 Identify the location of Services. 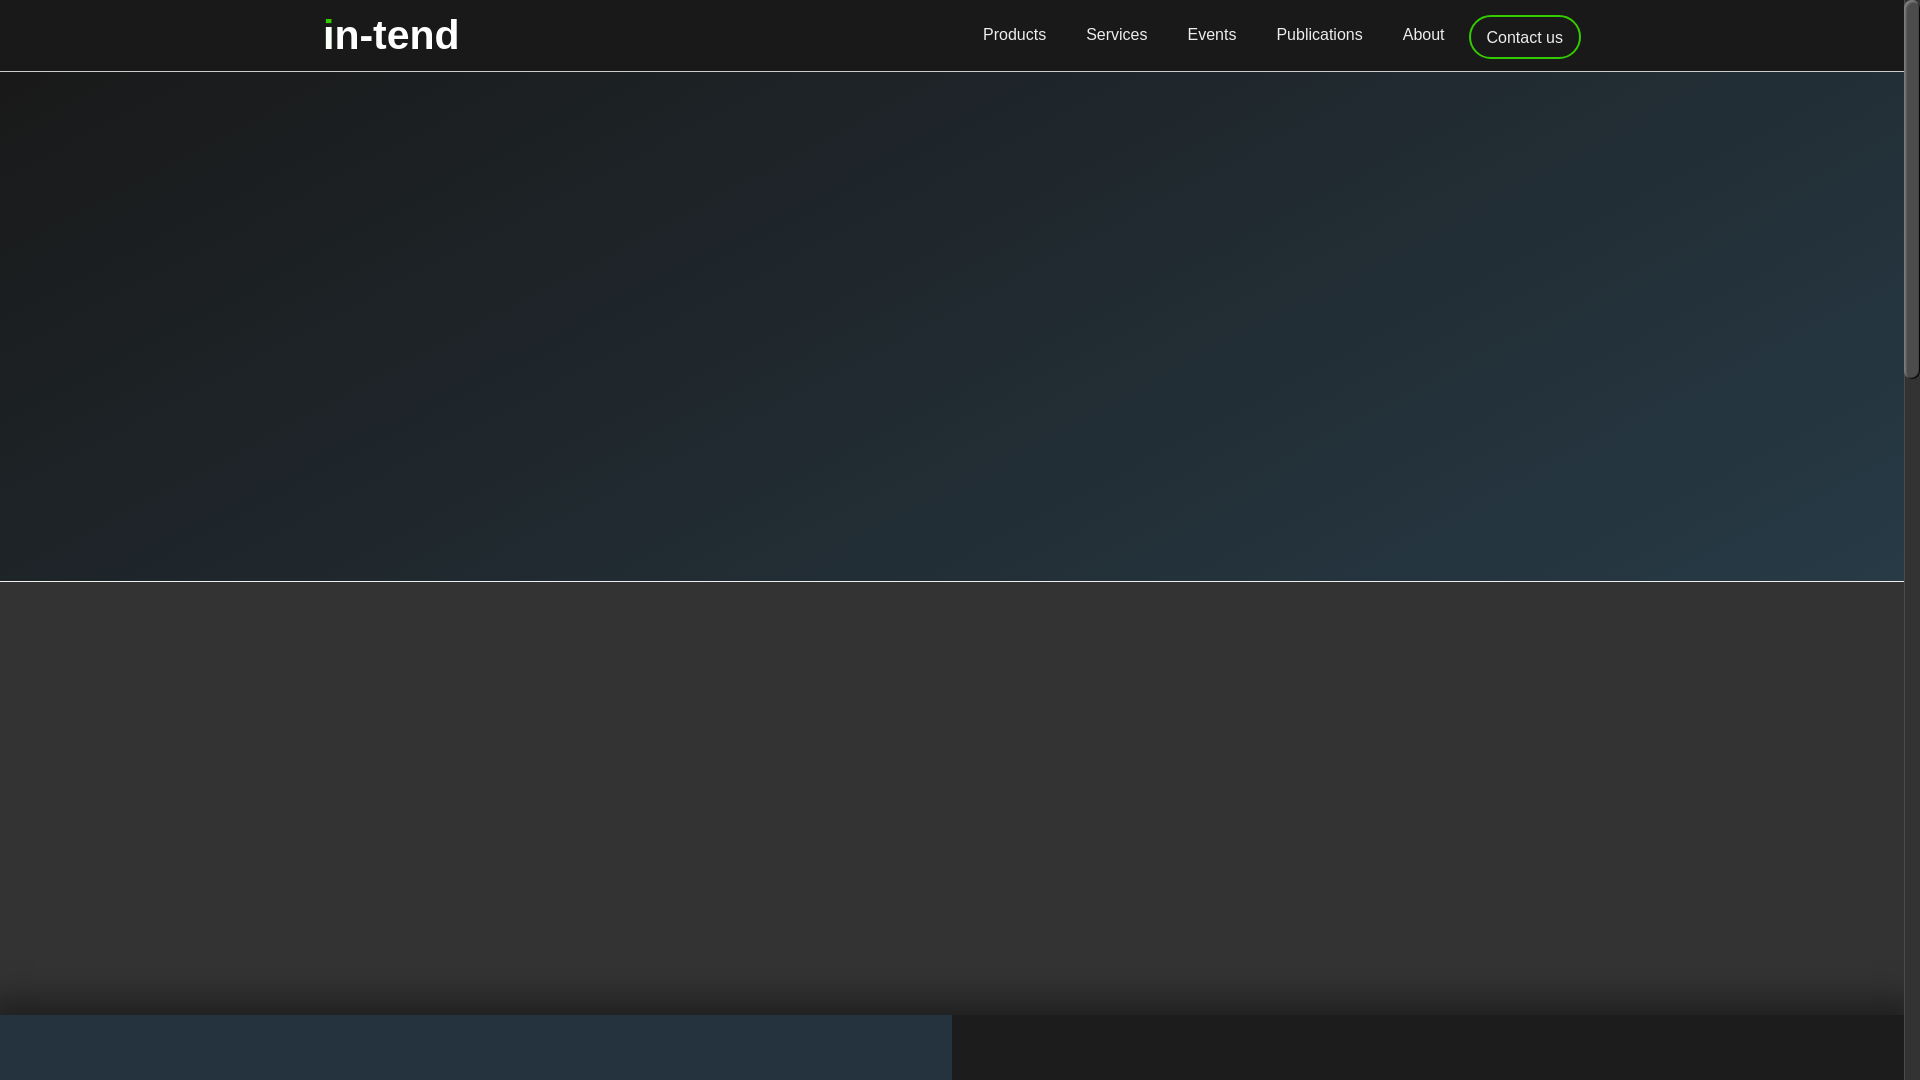
(391, 34).